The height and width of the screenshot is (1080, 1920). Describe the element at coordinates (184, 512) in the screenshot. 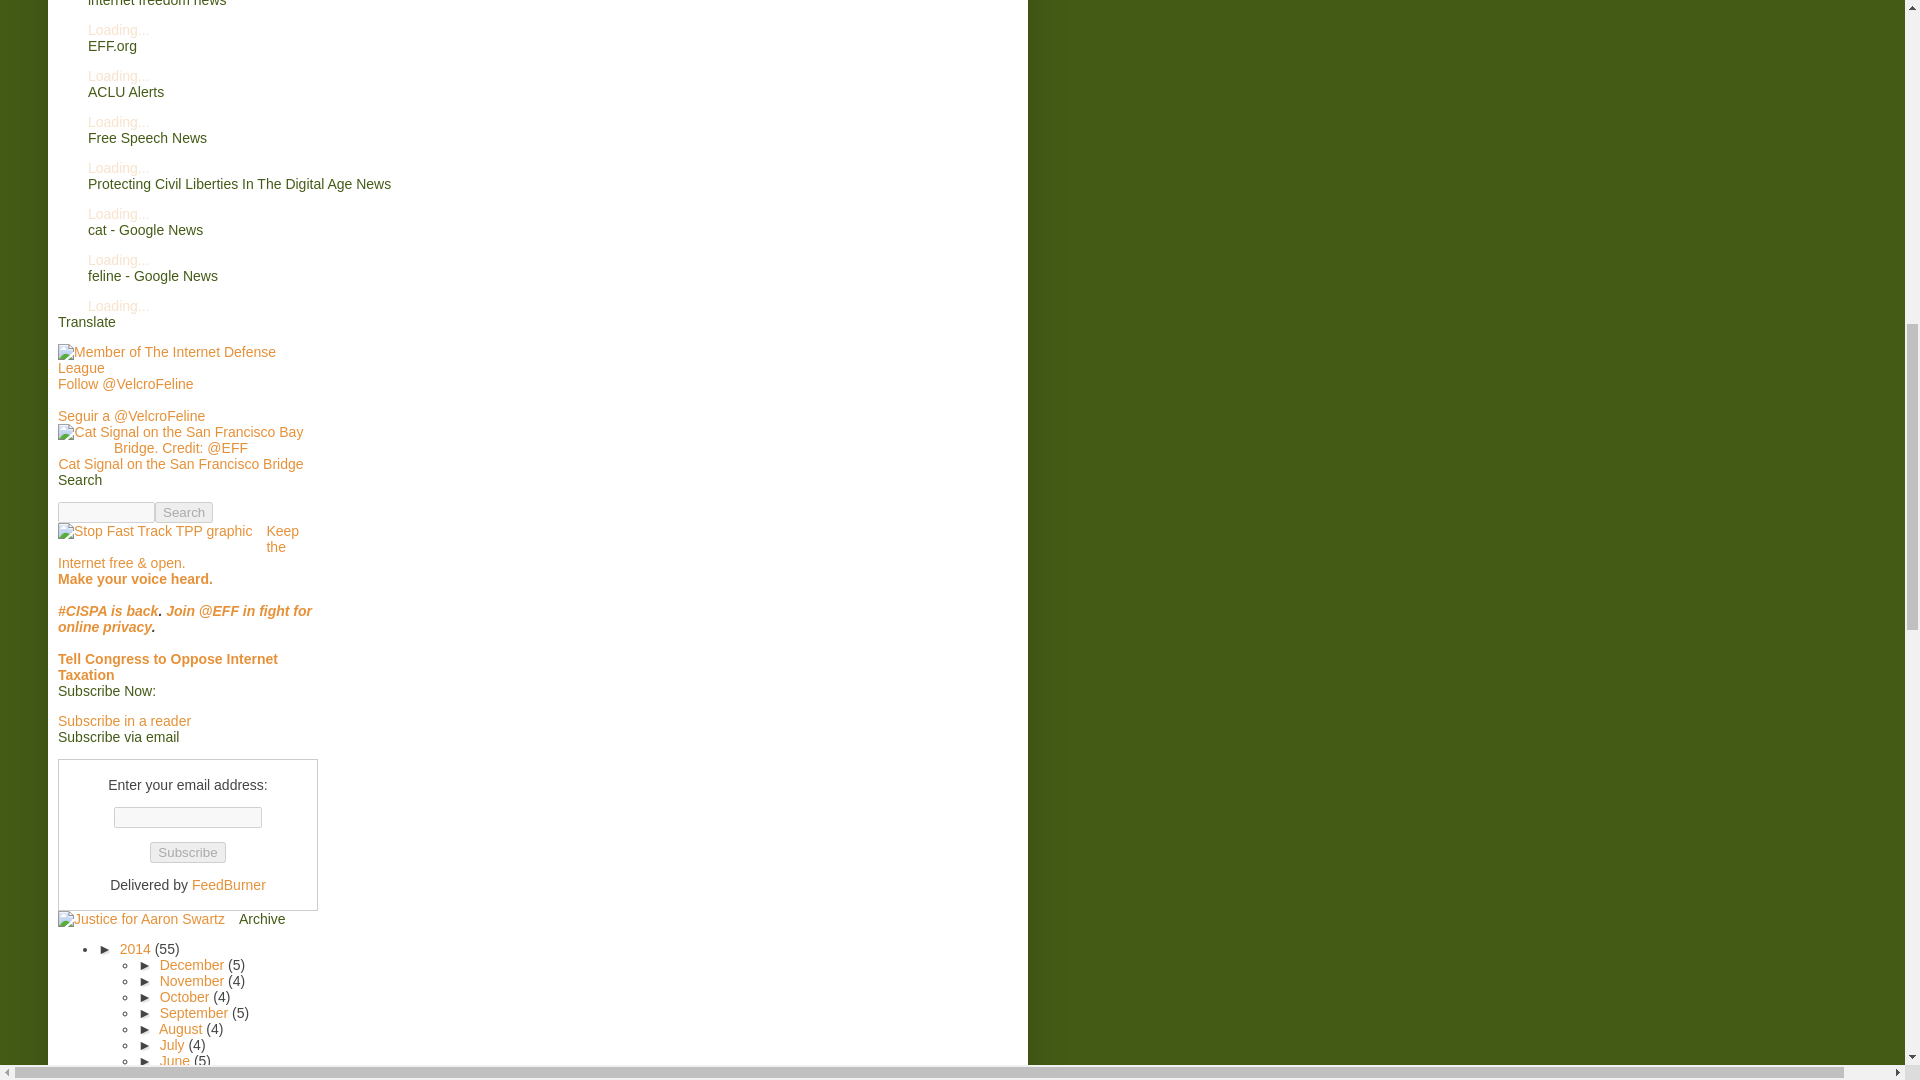

I see `Search` at that location.